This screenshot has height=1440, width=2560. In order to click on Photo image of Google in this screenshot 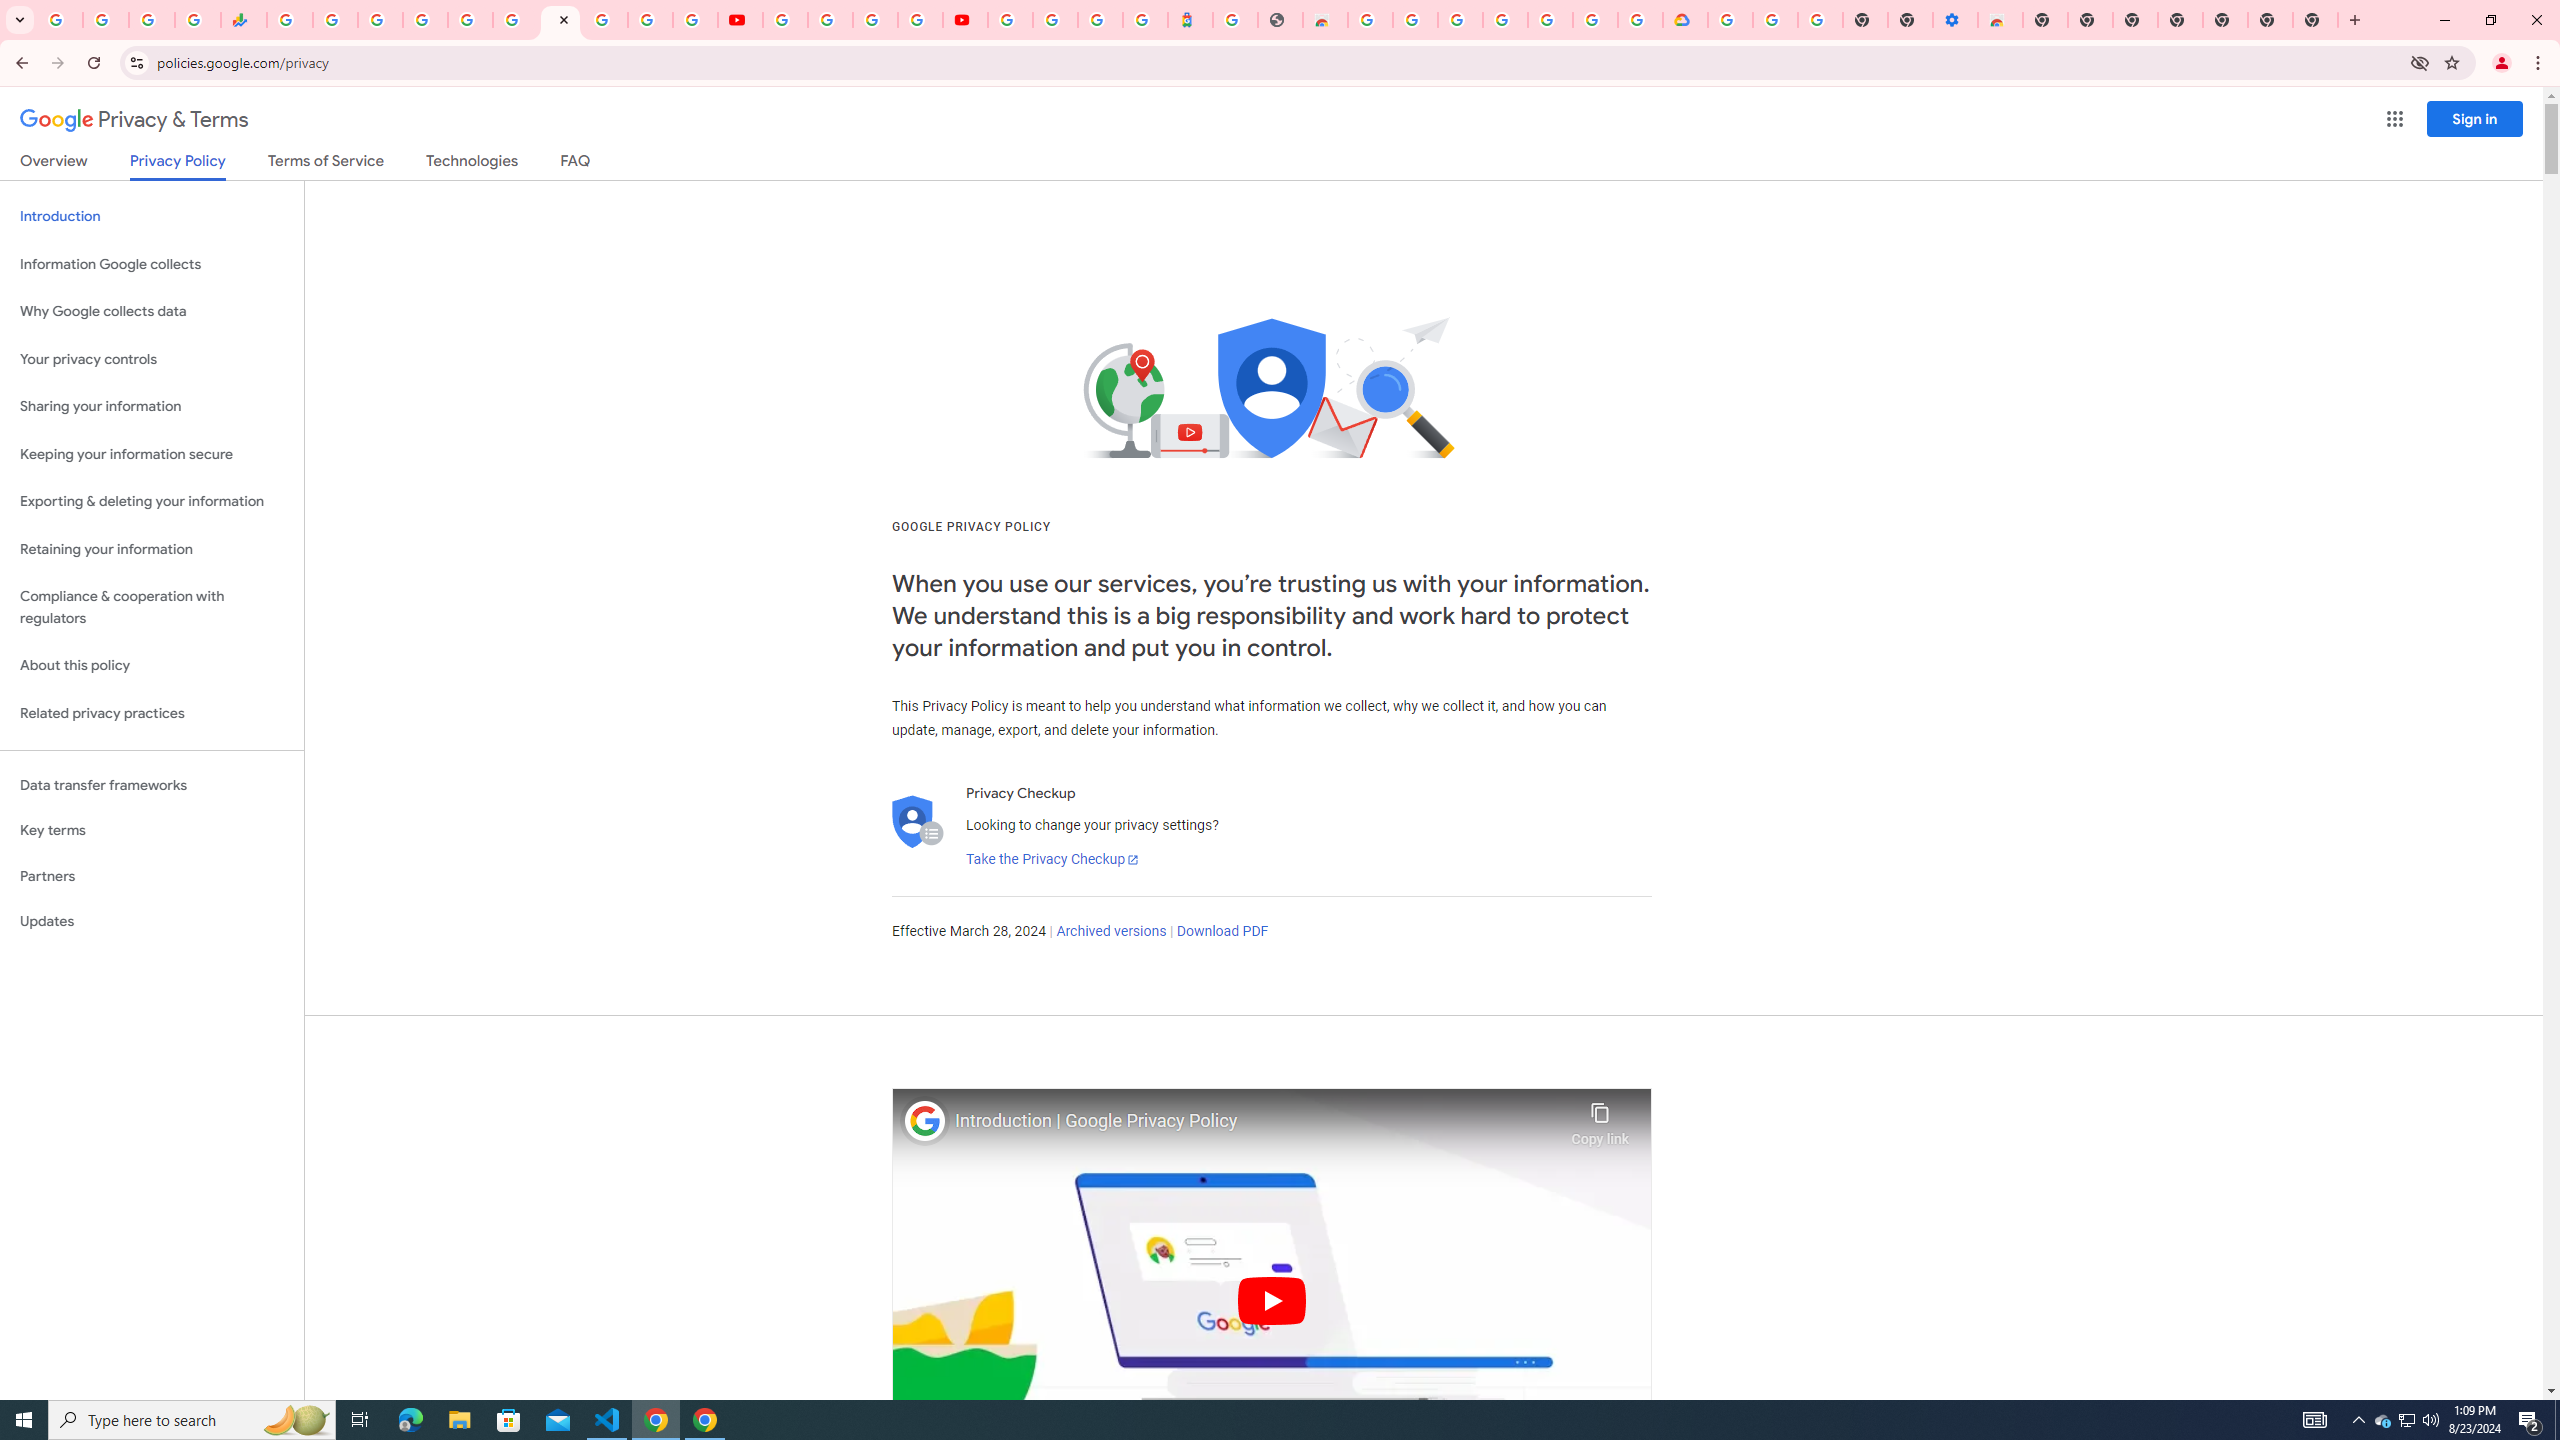, I will do `click(925, 1120)`.